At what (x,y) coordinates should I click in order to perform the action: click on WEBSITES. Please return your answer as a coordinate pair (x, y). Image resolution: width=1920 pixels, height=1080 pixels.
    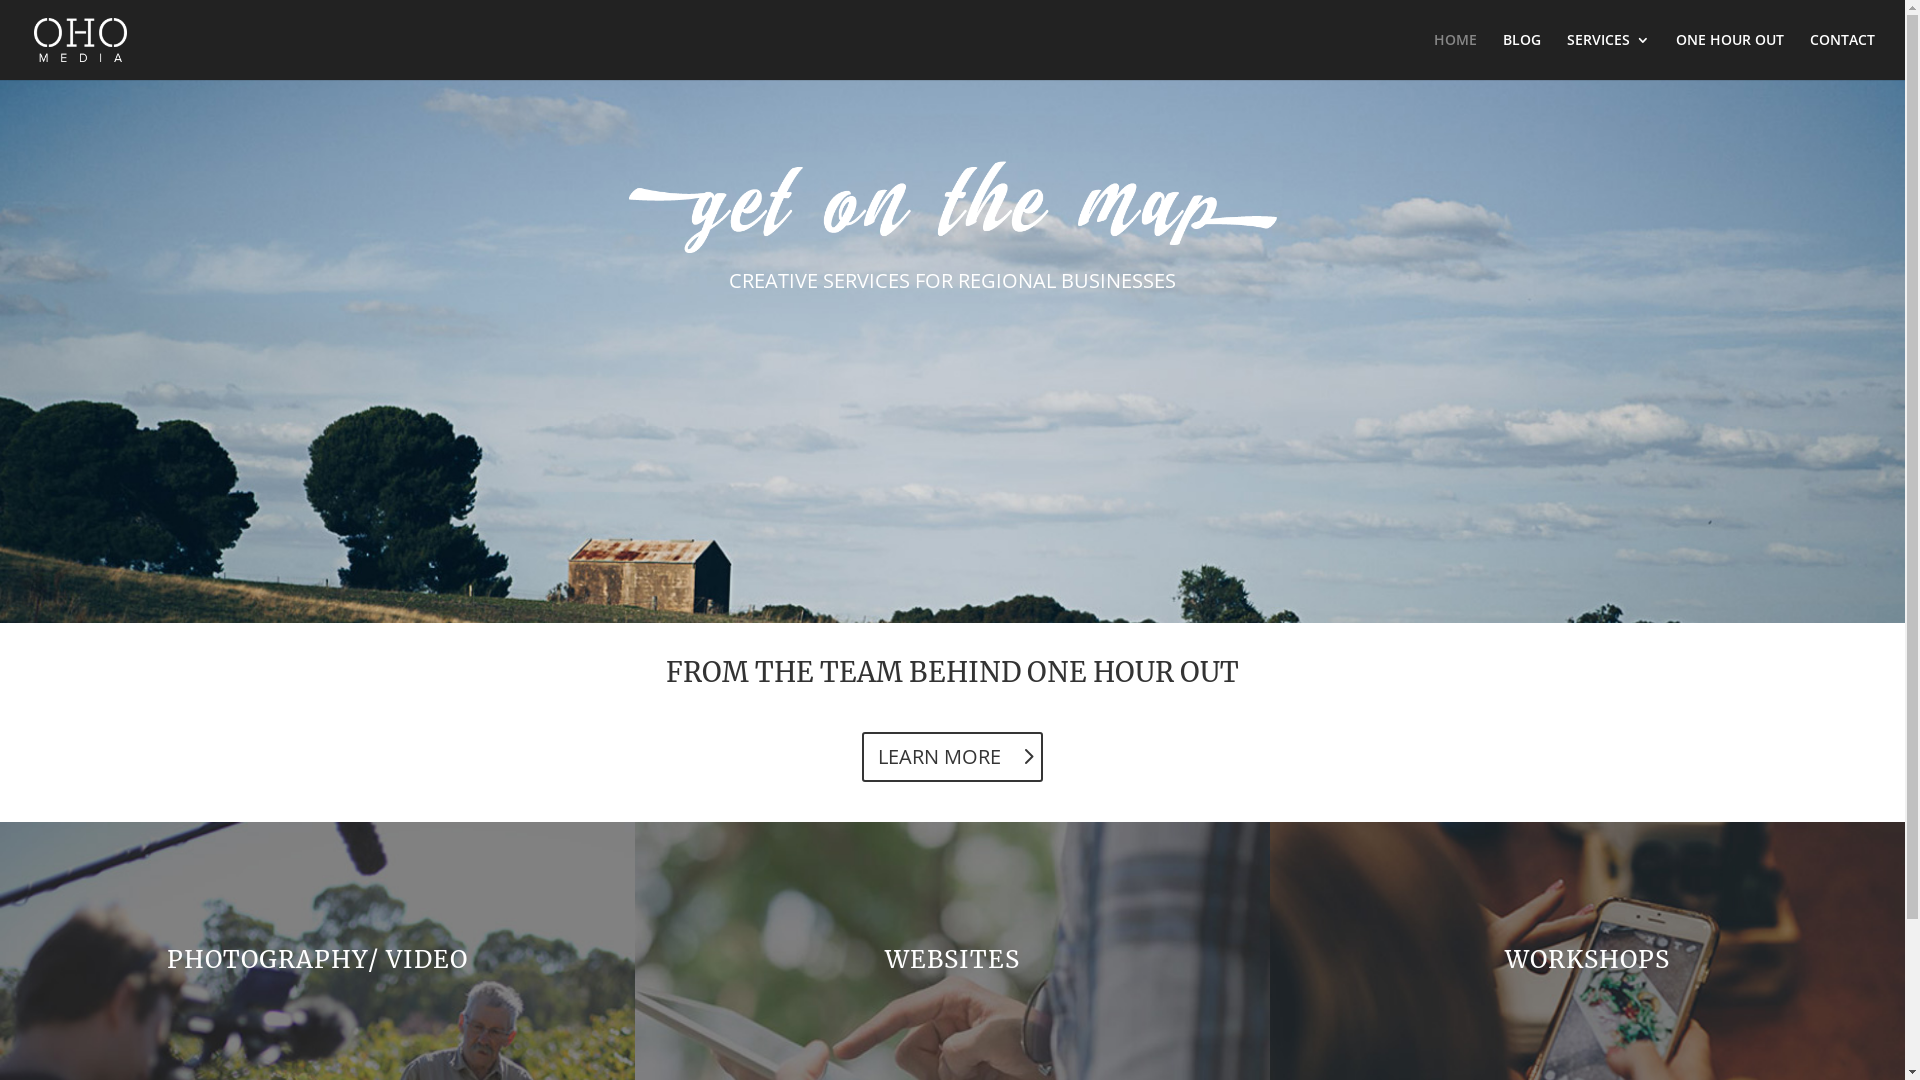
    Looking at the image, I should click on (952, 960).